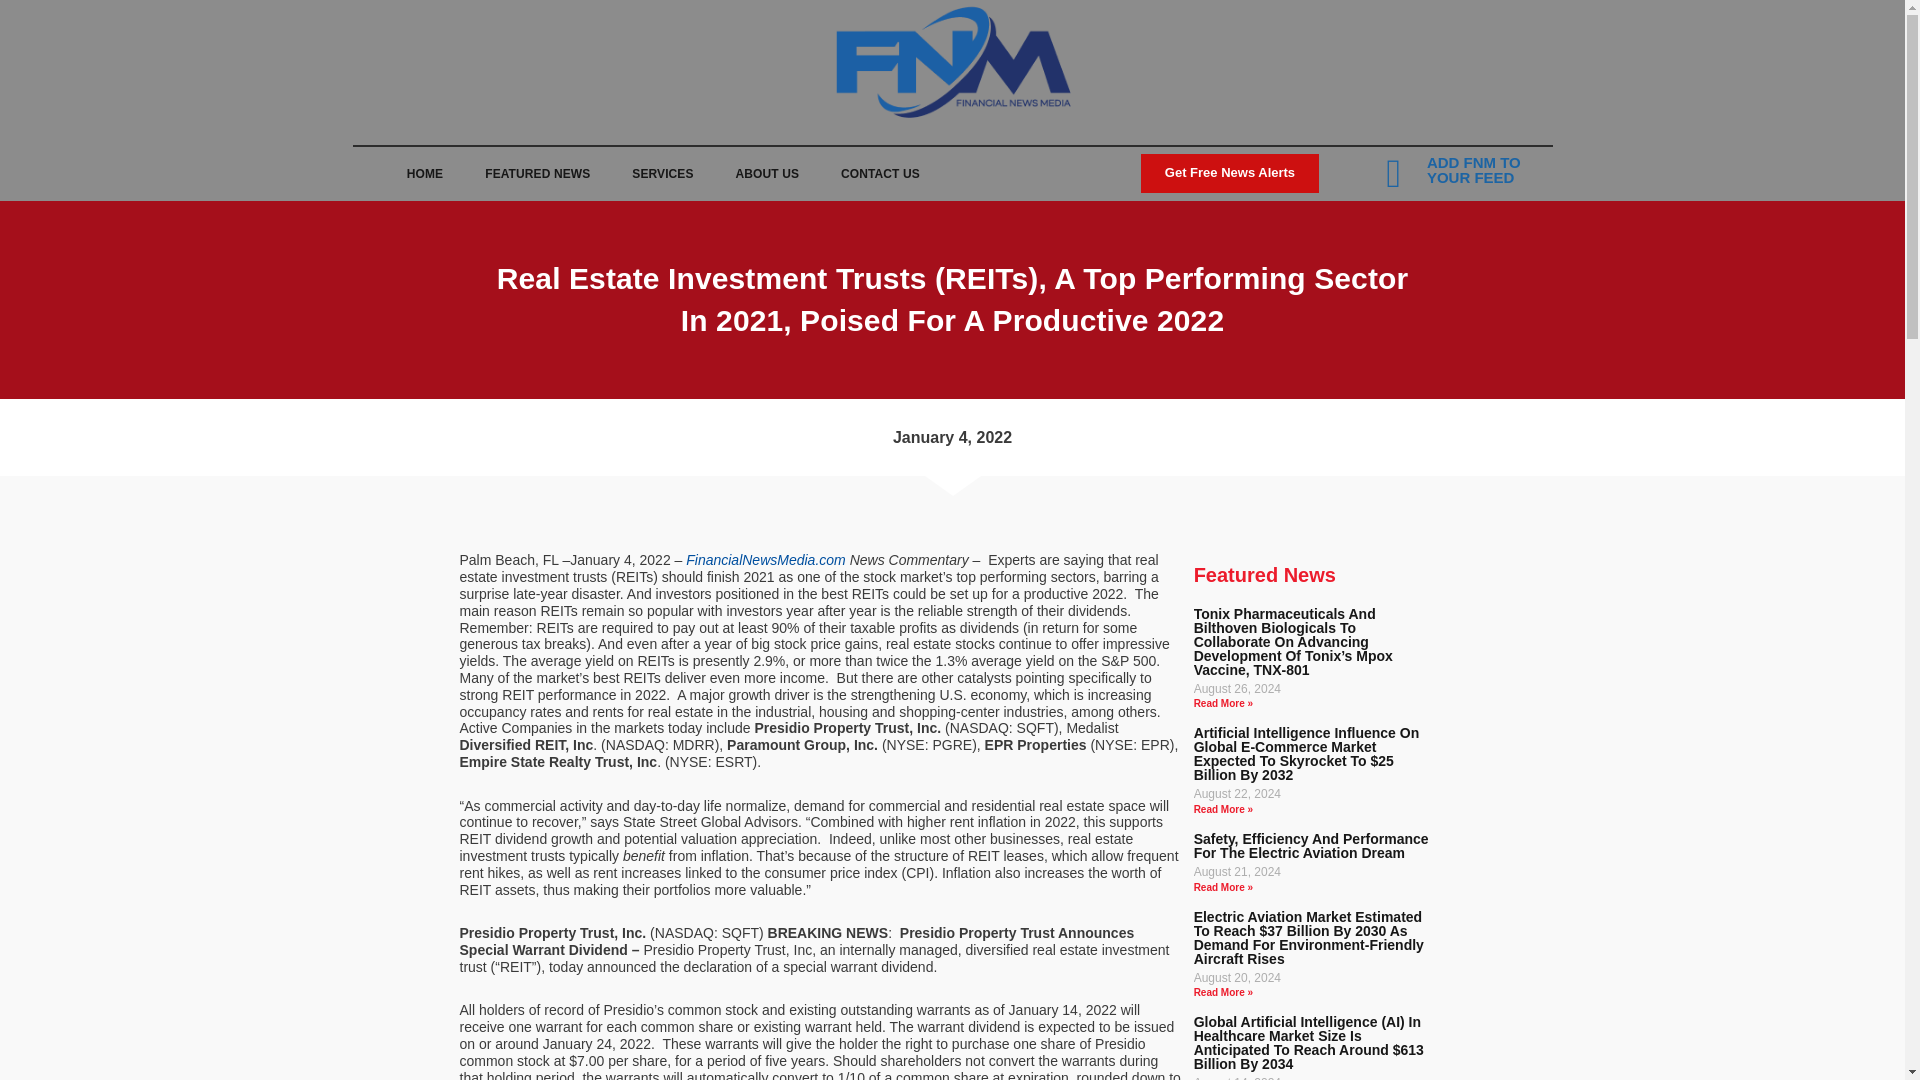  Describe the element at coordinates (662, 174) in the screenshot. I see `SERVICES` at that location.